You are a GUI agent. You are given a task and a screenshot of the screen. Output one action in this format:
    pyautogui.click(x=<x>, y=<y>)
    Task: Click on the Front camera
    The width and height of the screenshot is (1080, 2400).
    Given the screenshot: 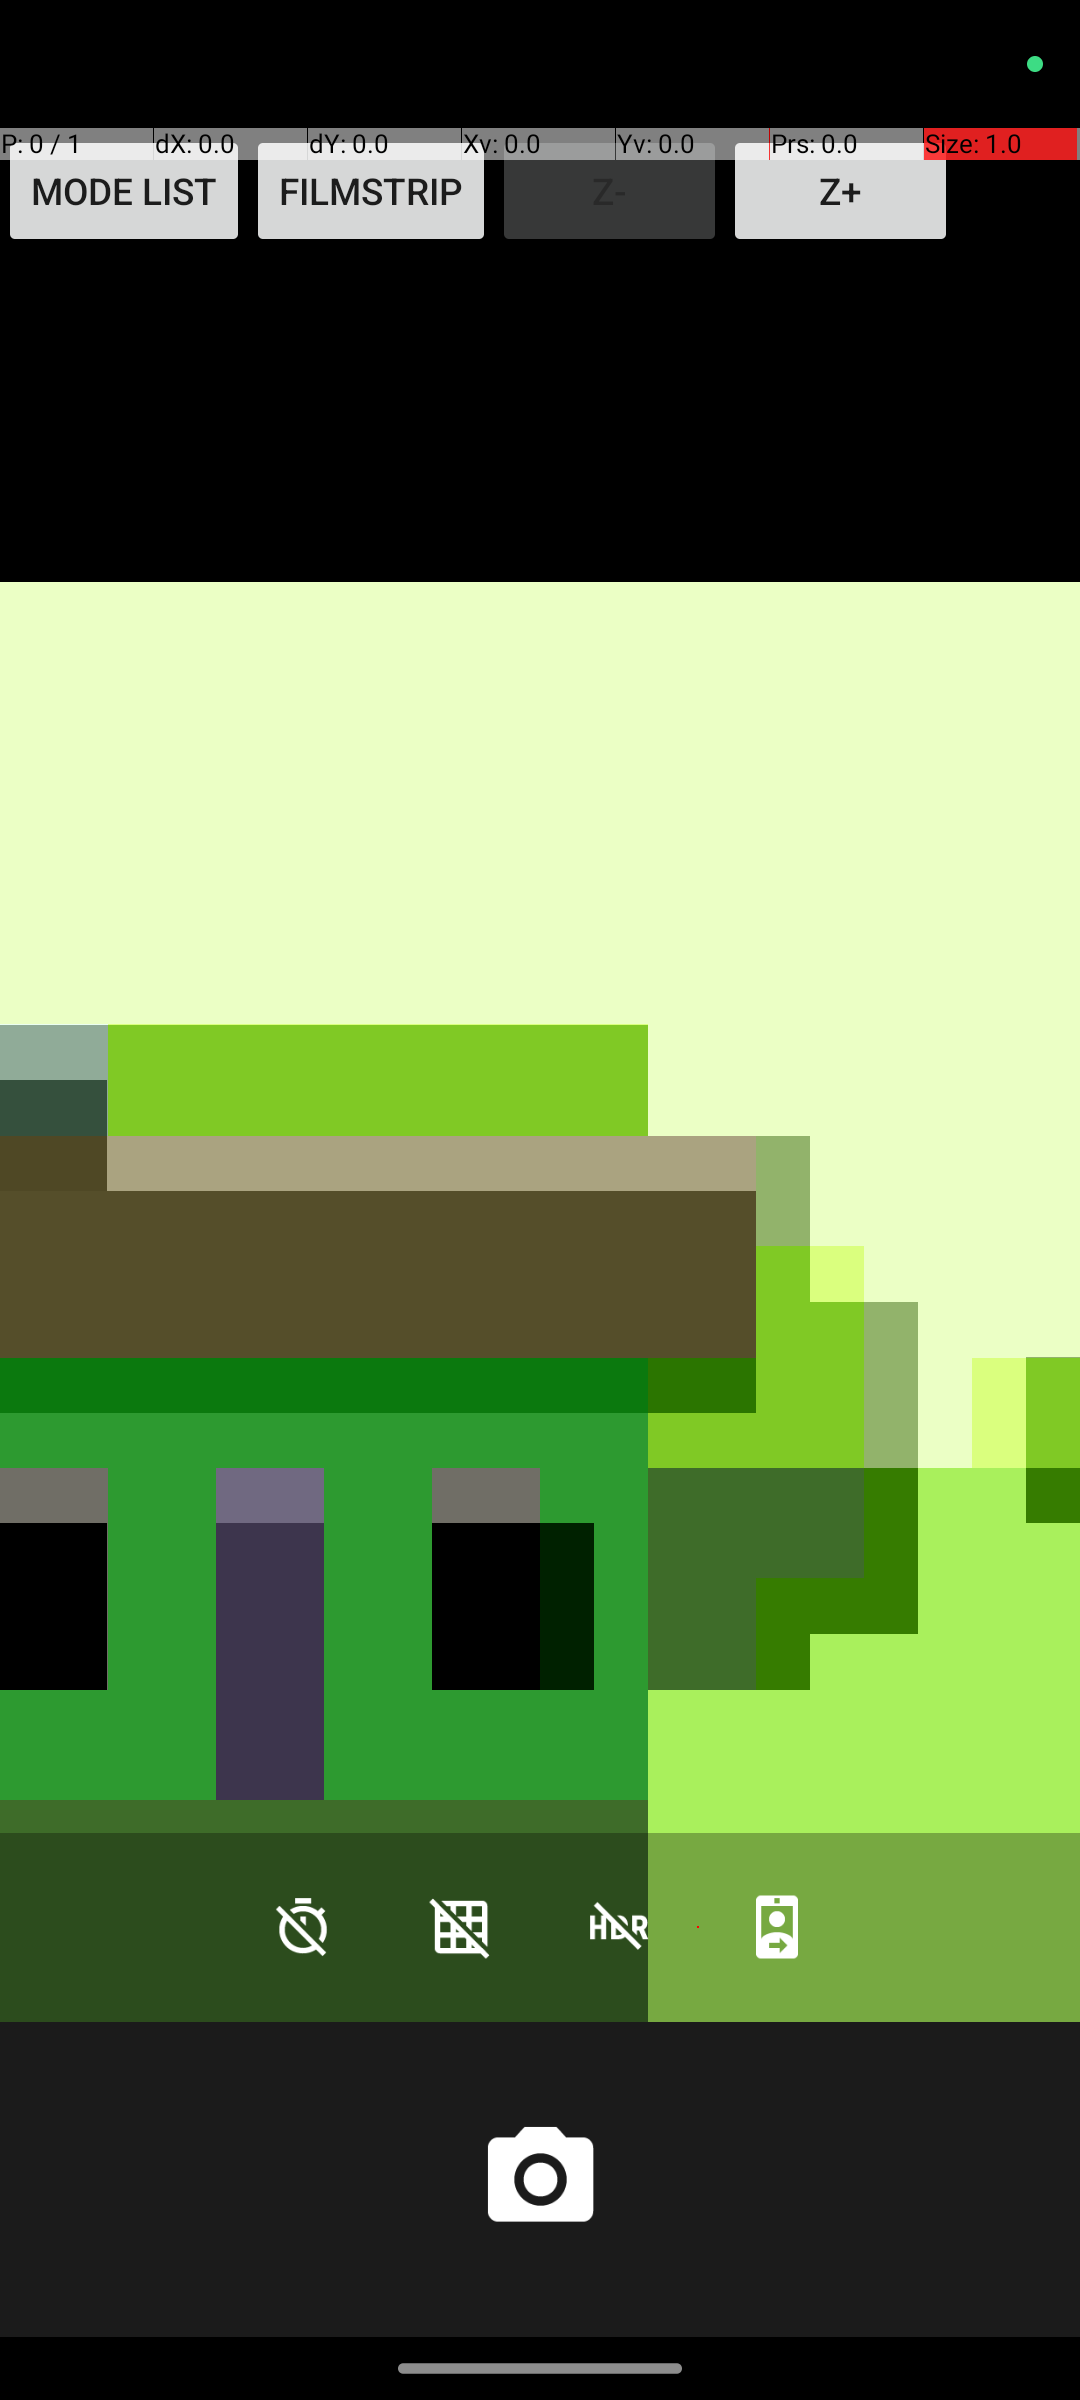 What is the action you would take?
    pyautogui.click(x=777, y=1926)
    